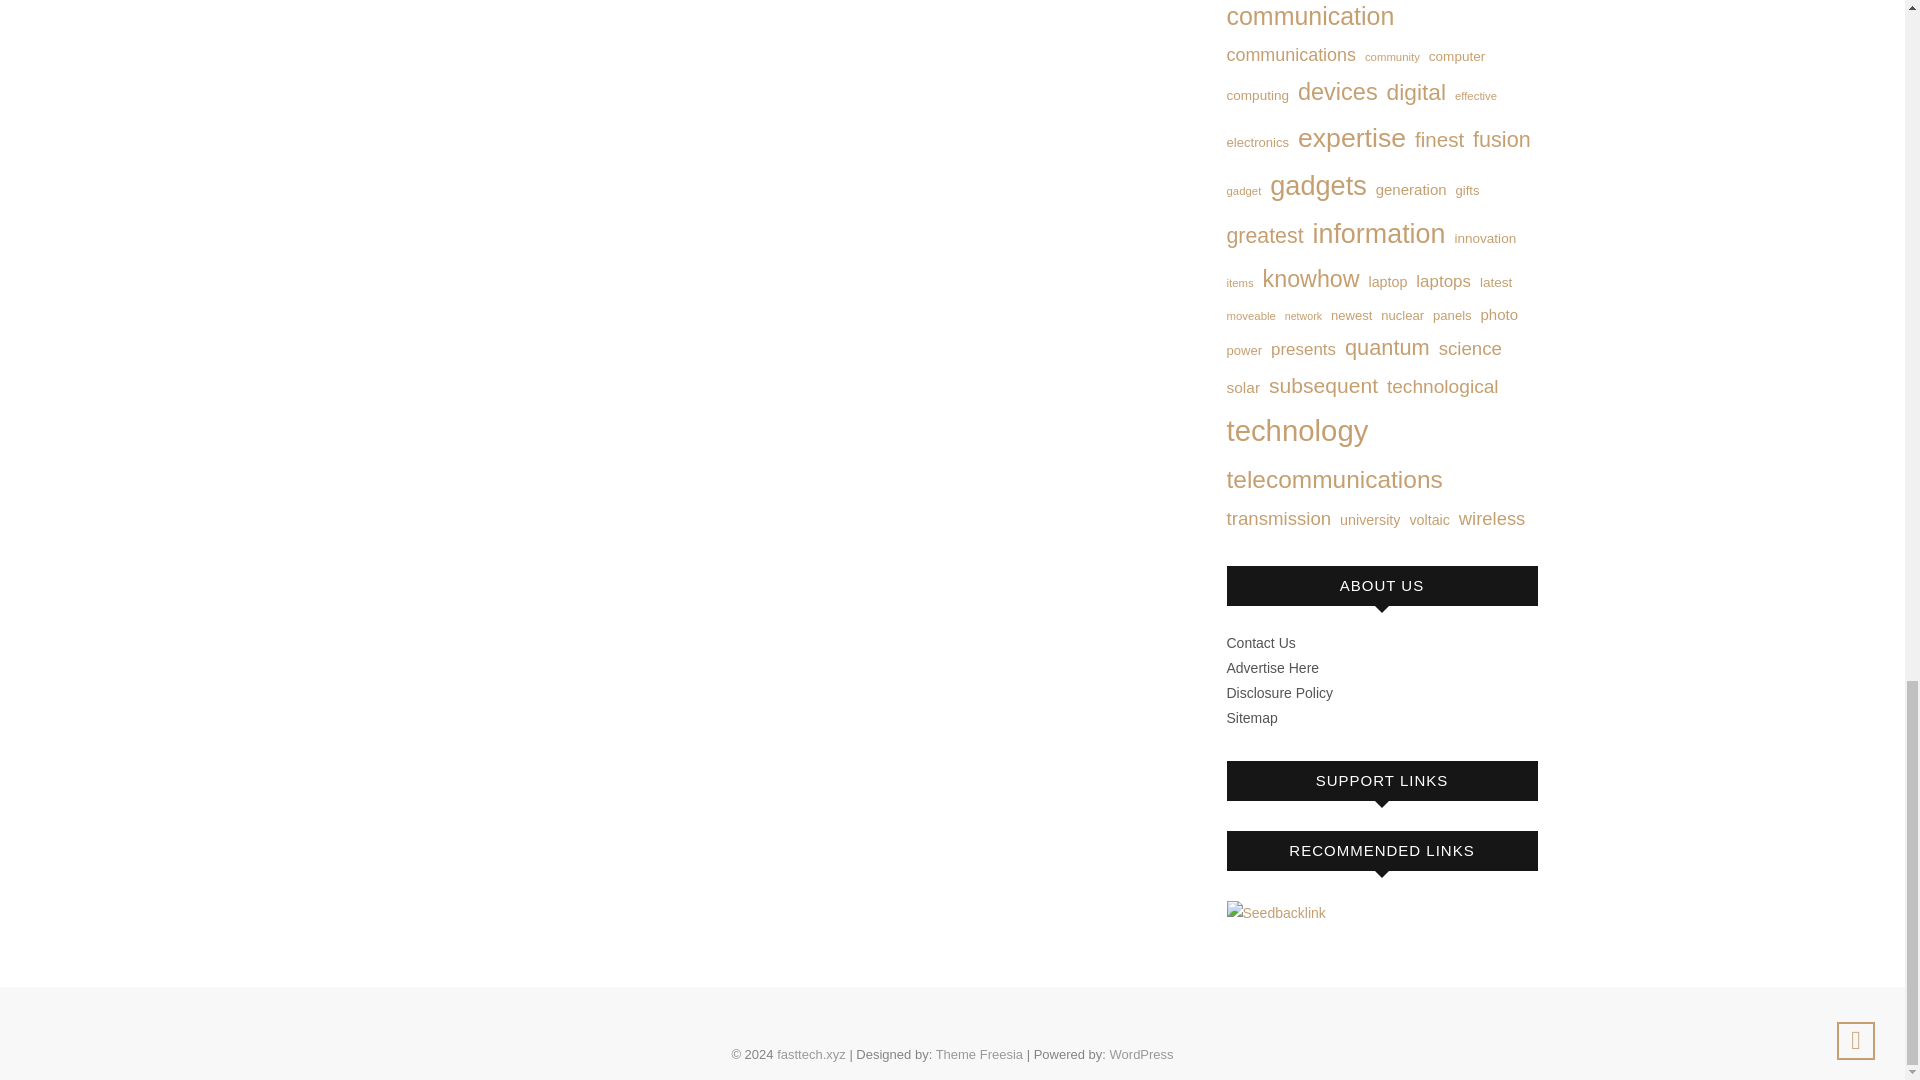 The image size is (1920, 1080). Describe the element at coordinates (812, 1054) in the screenshot. I see `fasttech.xyz` at that location.